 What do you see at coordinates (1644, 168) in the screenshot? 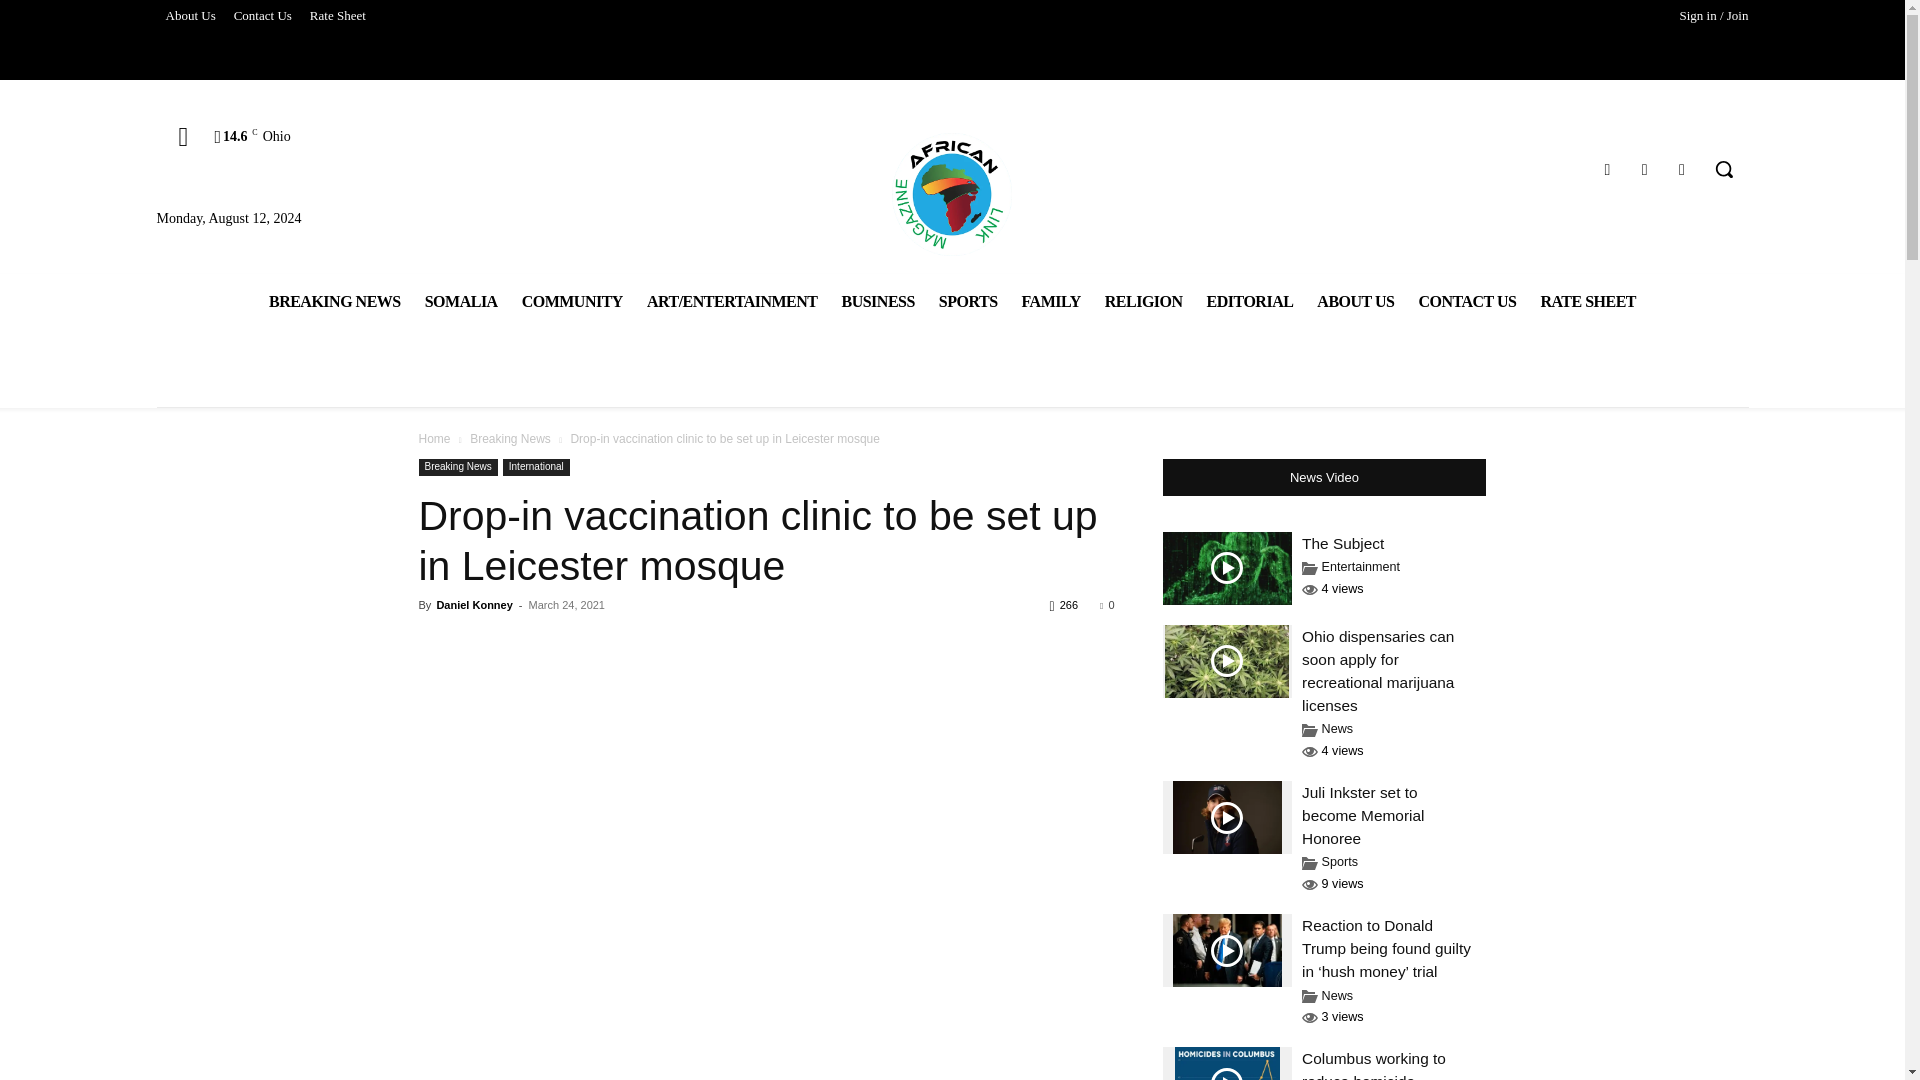
I see `Twitter` at bounding box center [1644, 168].